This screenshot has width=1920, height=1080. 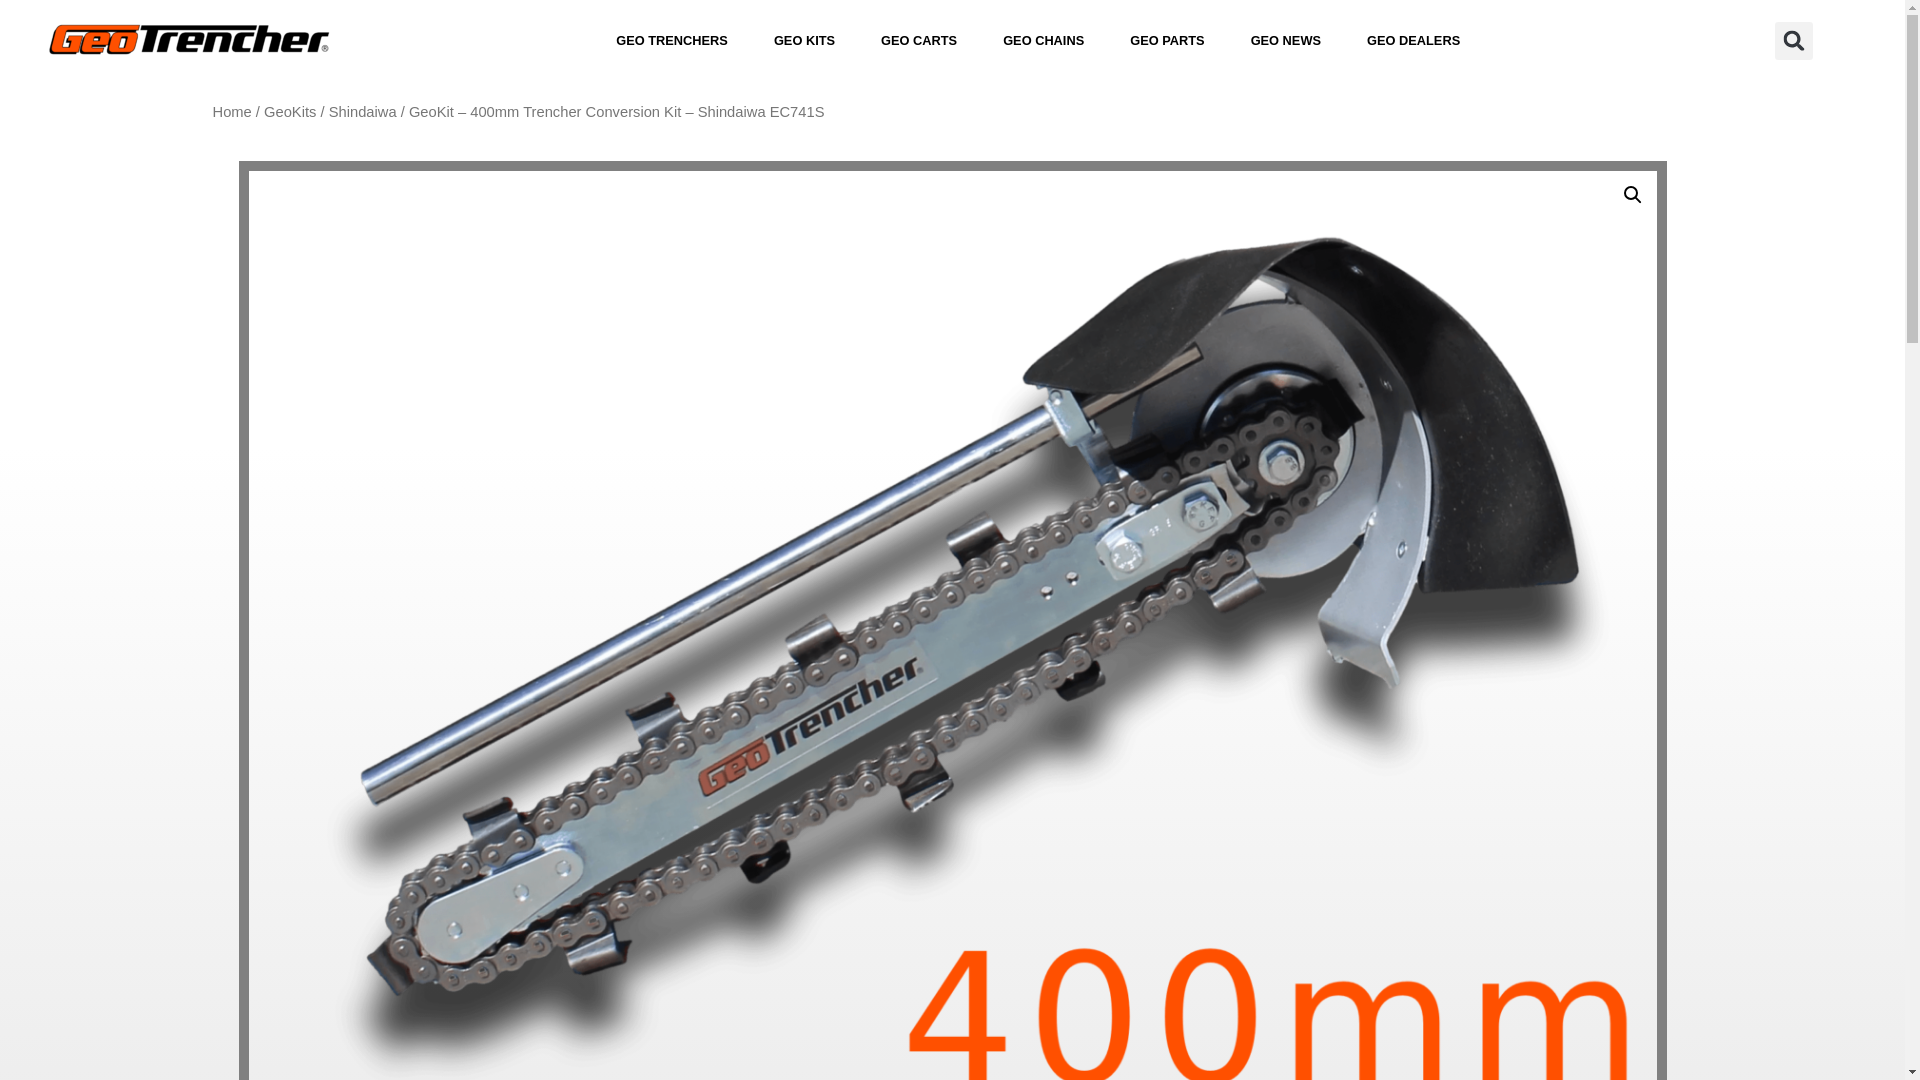 What do you see at coordinates (290, 111) in the screenshot?
I see `GeoKits` at bounding box center [290, 111].